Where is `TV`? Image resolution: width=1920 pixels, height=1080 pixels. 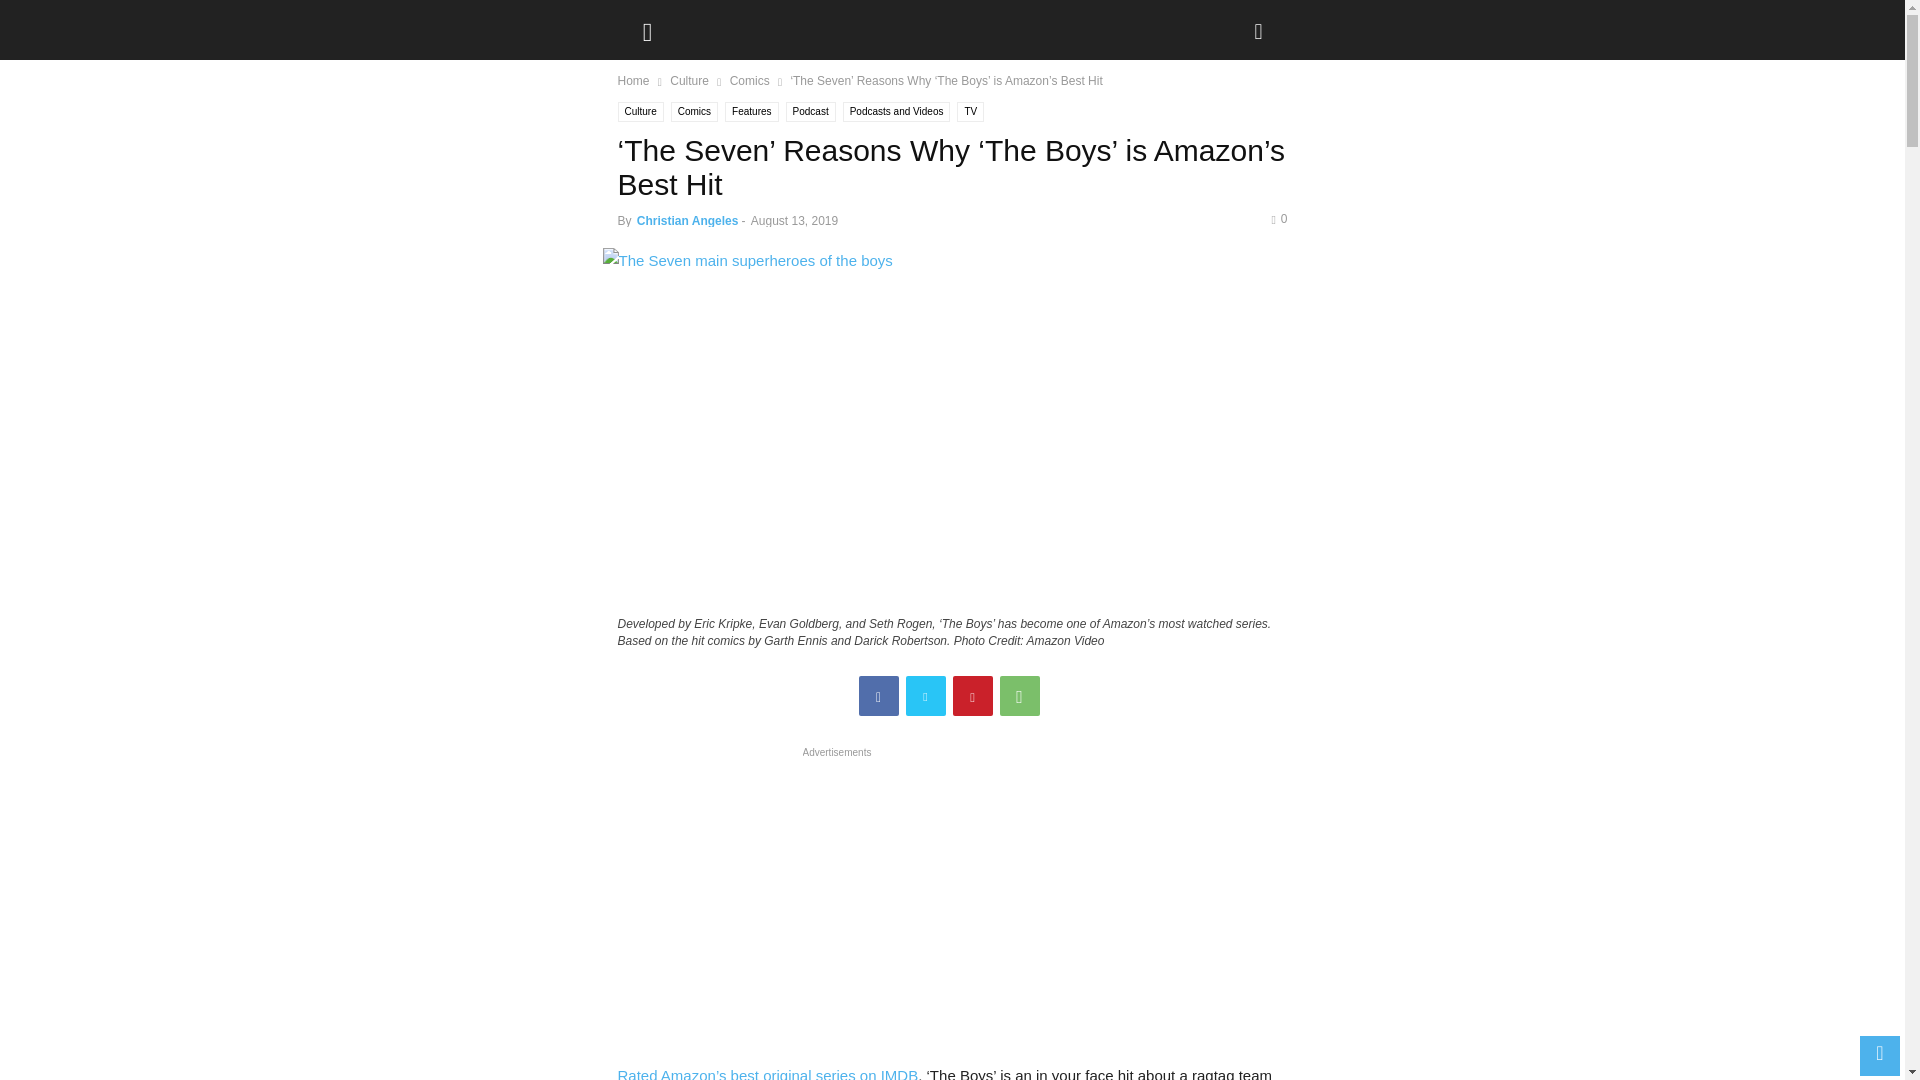
TV is located at coordinates (970, 112).